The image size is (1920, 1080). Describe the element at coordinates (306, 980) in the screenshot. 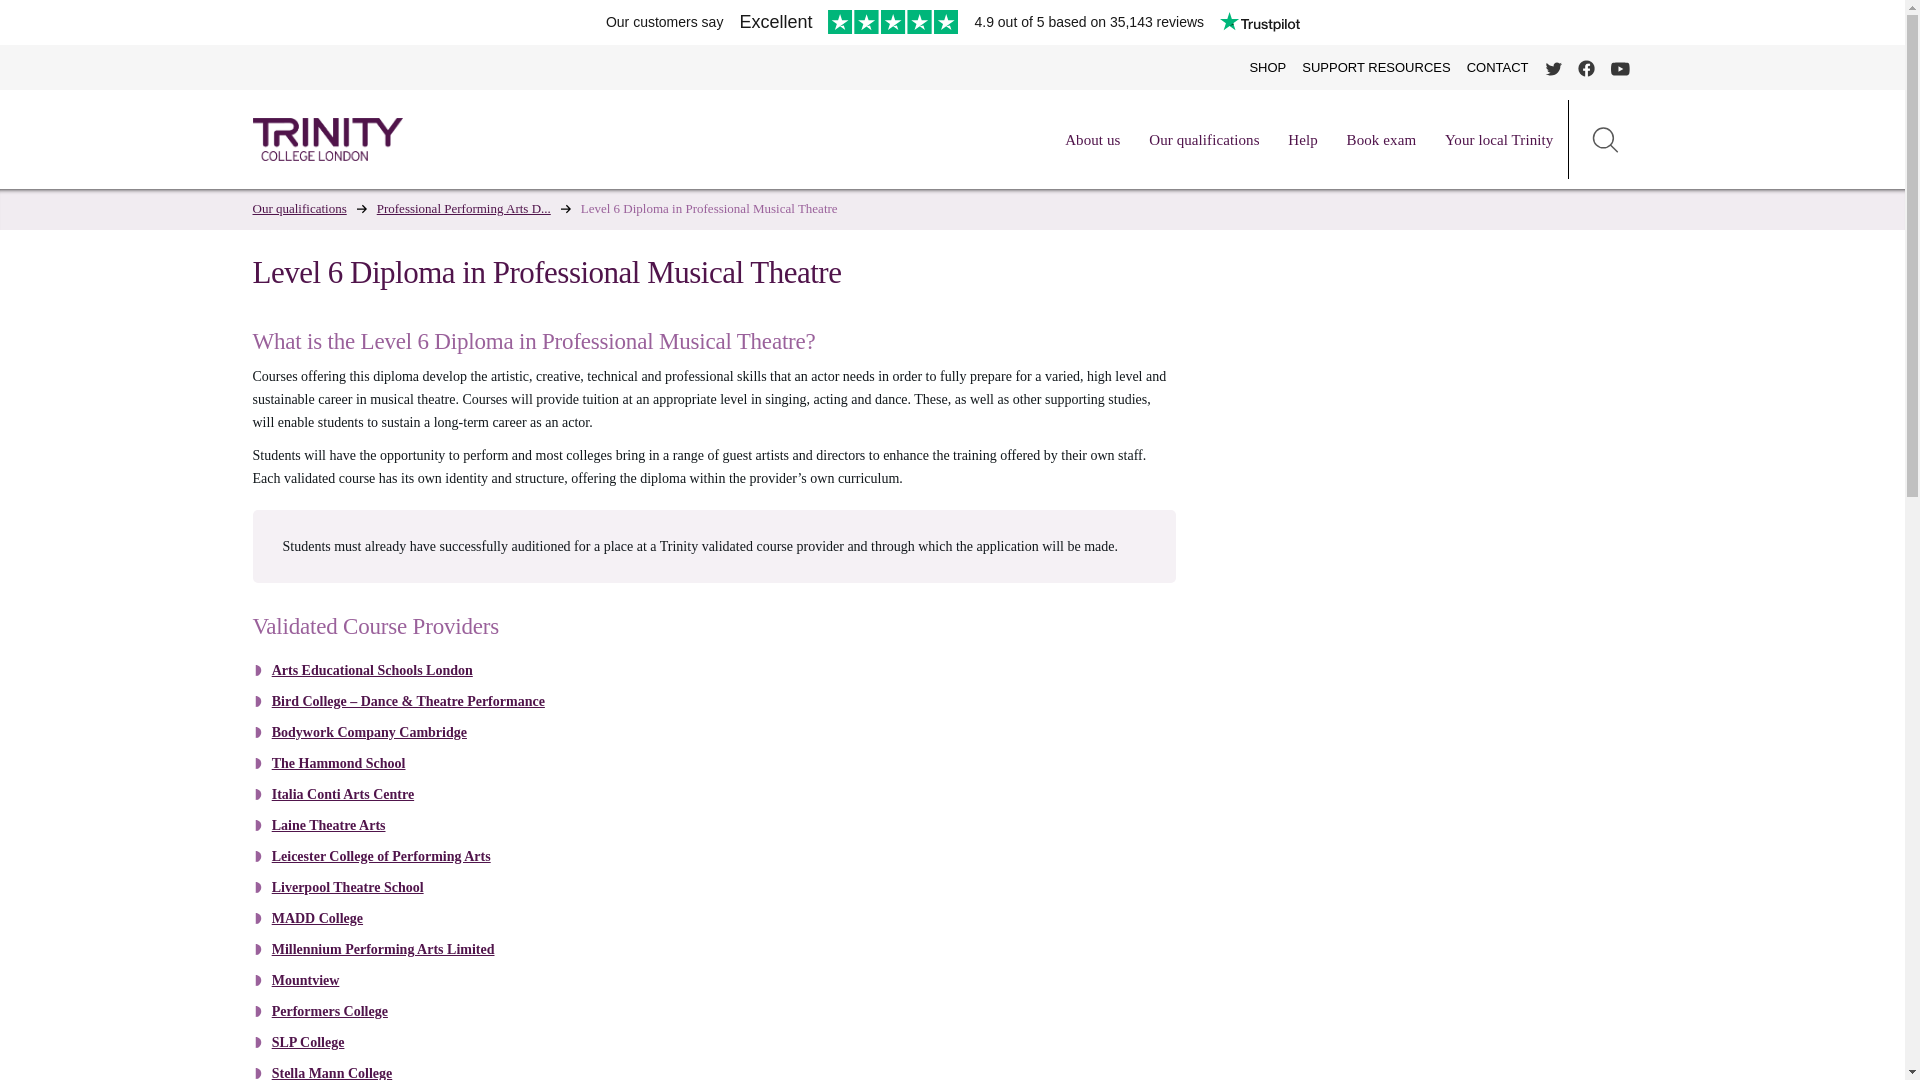

I see `Link will open in new window` at that location.